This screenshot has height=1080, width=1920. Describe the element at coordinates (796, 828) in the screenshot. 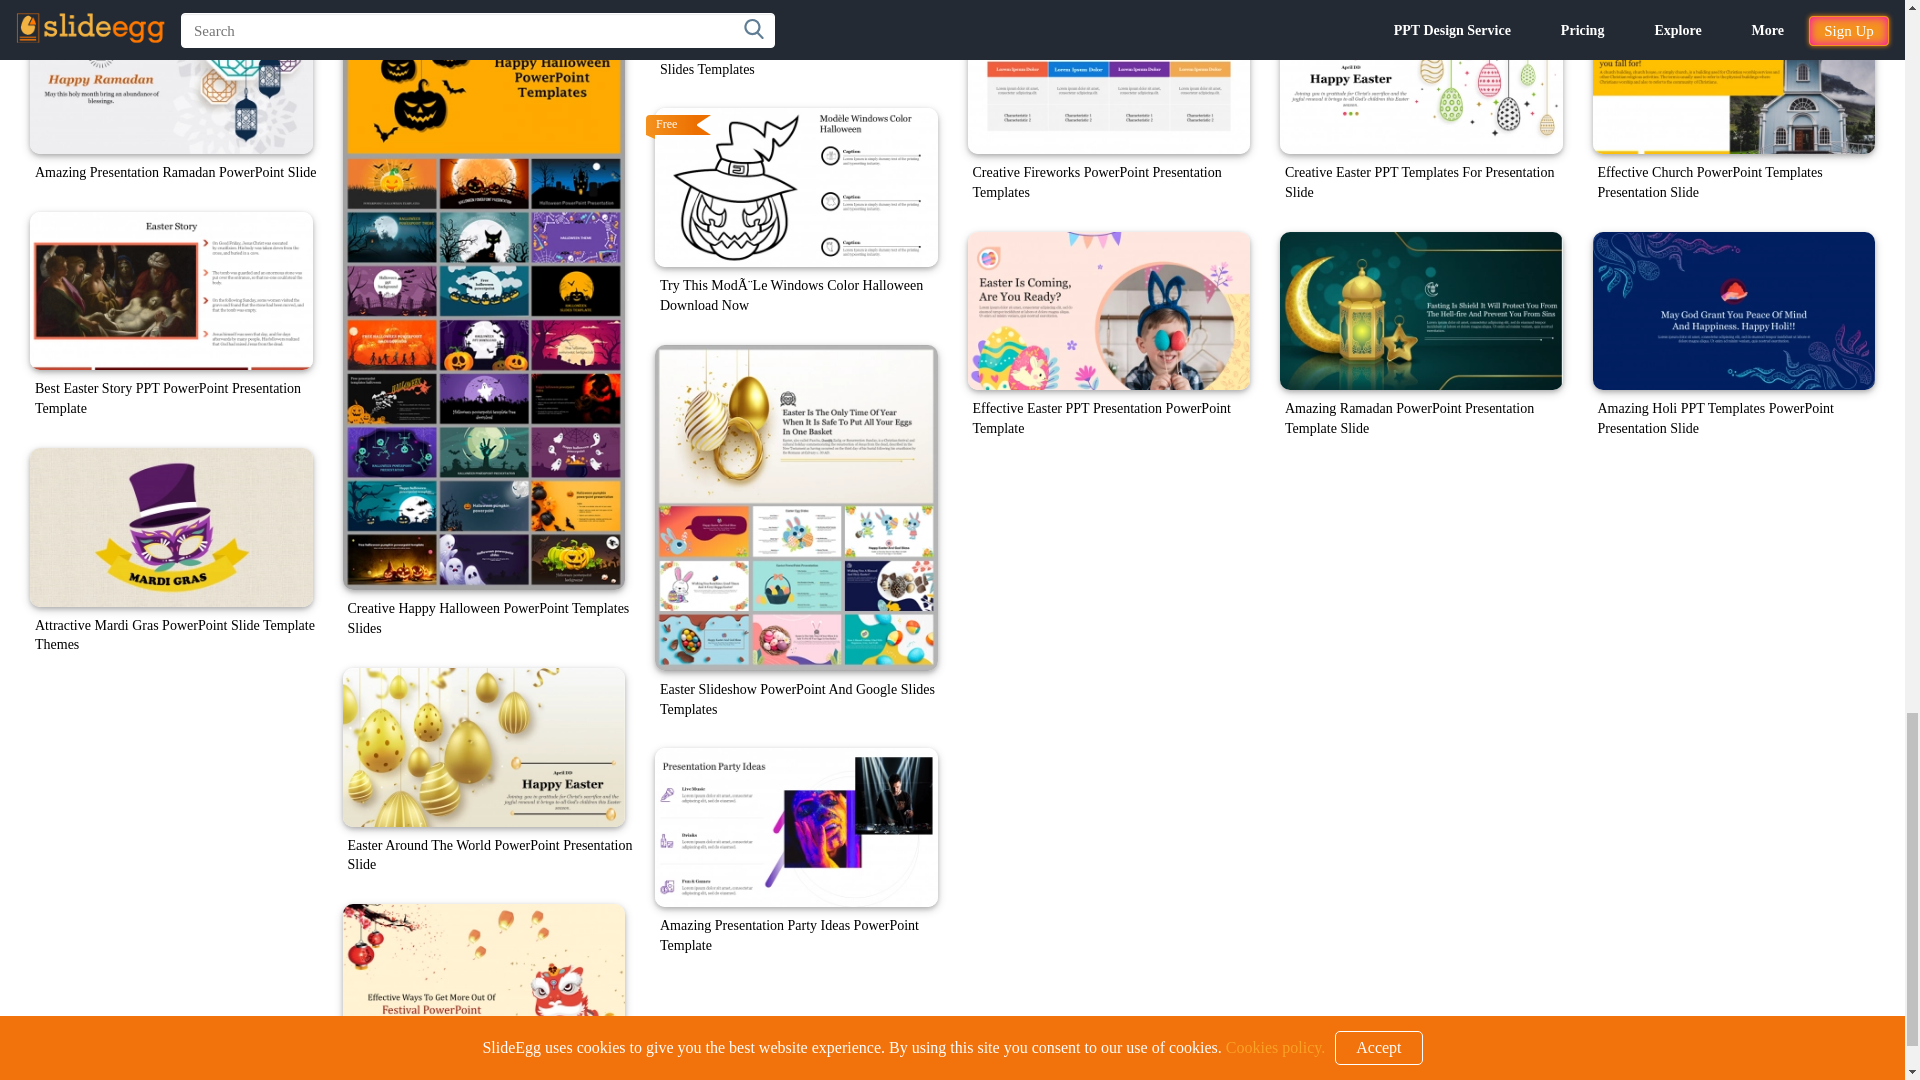

I see `Amazing Presentation Party Ideas PowerPoint Template ` at that location.